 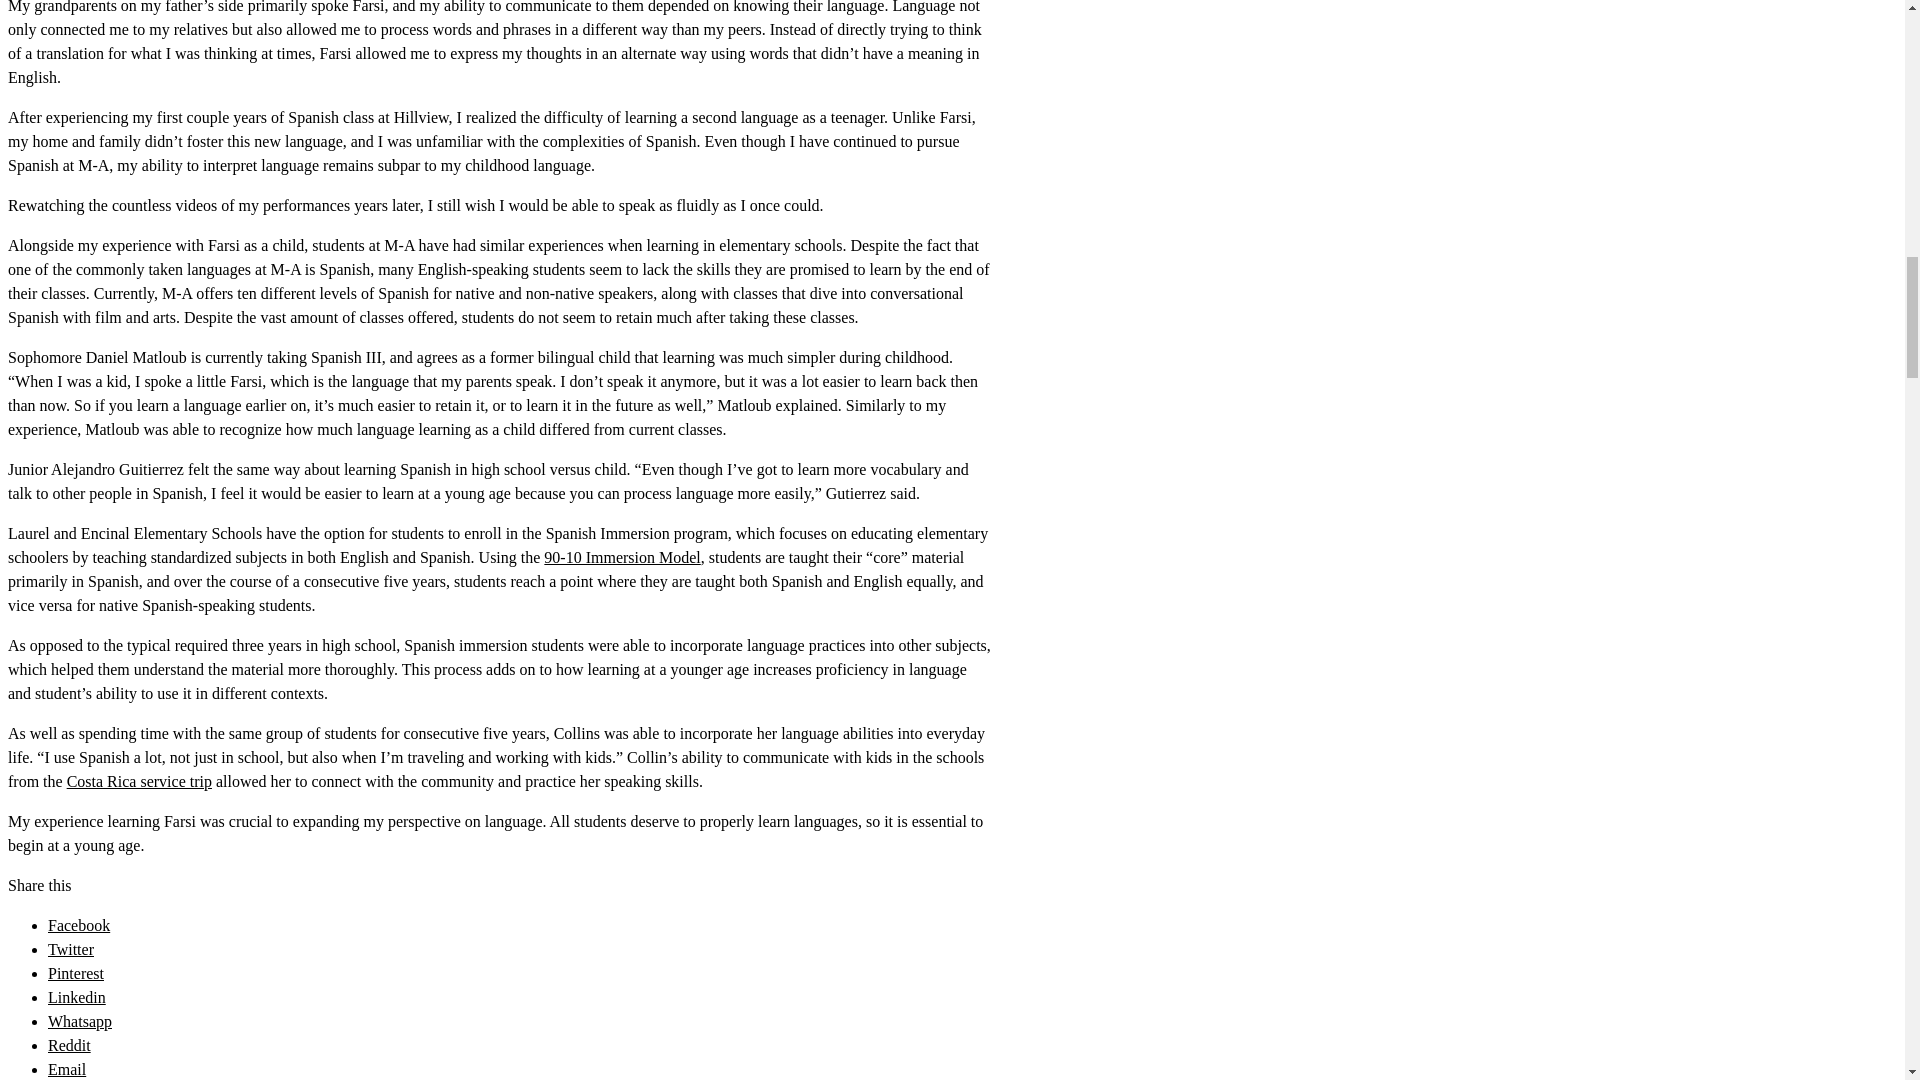 I want to click on 90-10 Immersion Model, so click(x=622, y=556).